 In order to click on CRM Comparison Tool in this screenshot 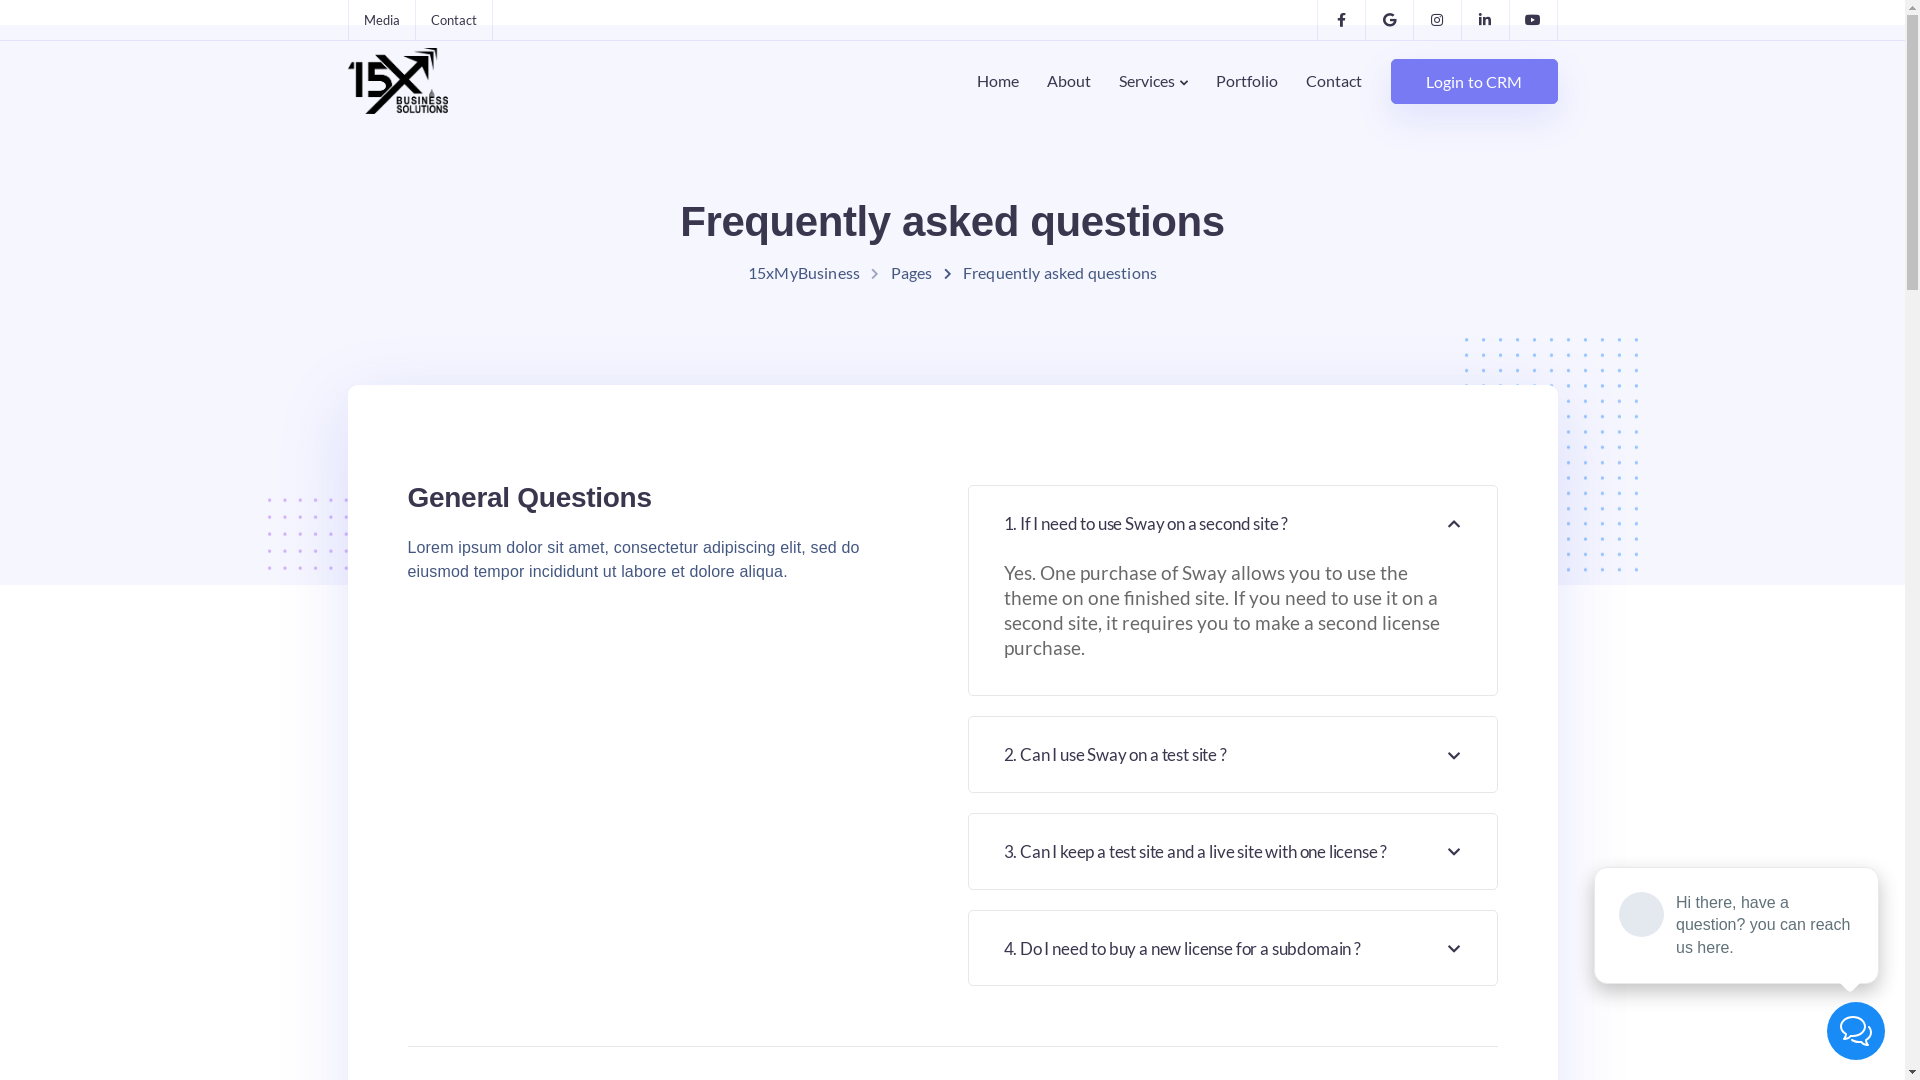, I will do `click(1128, 650)`.